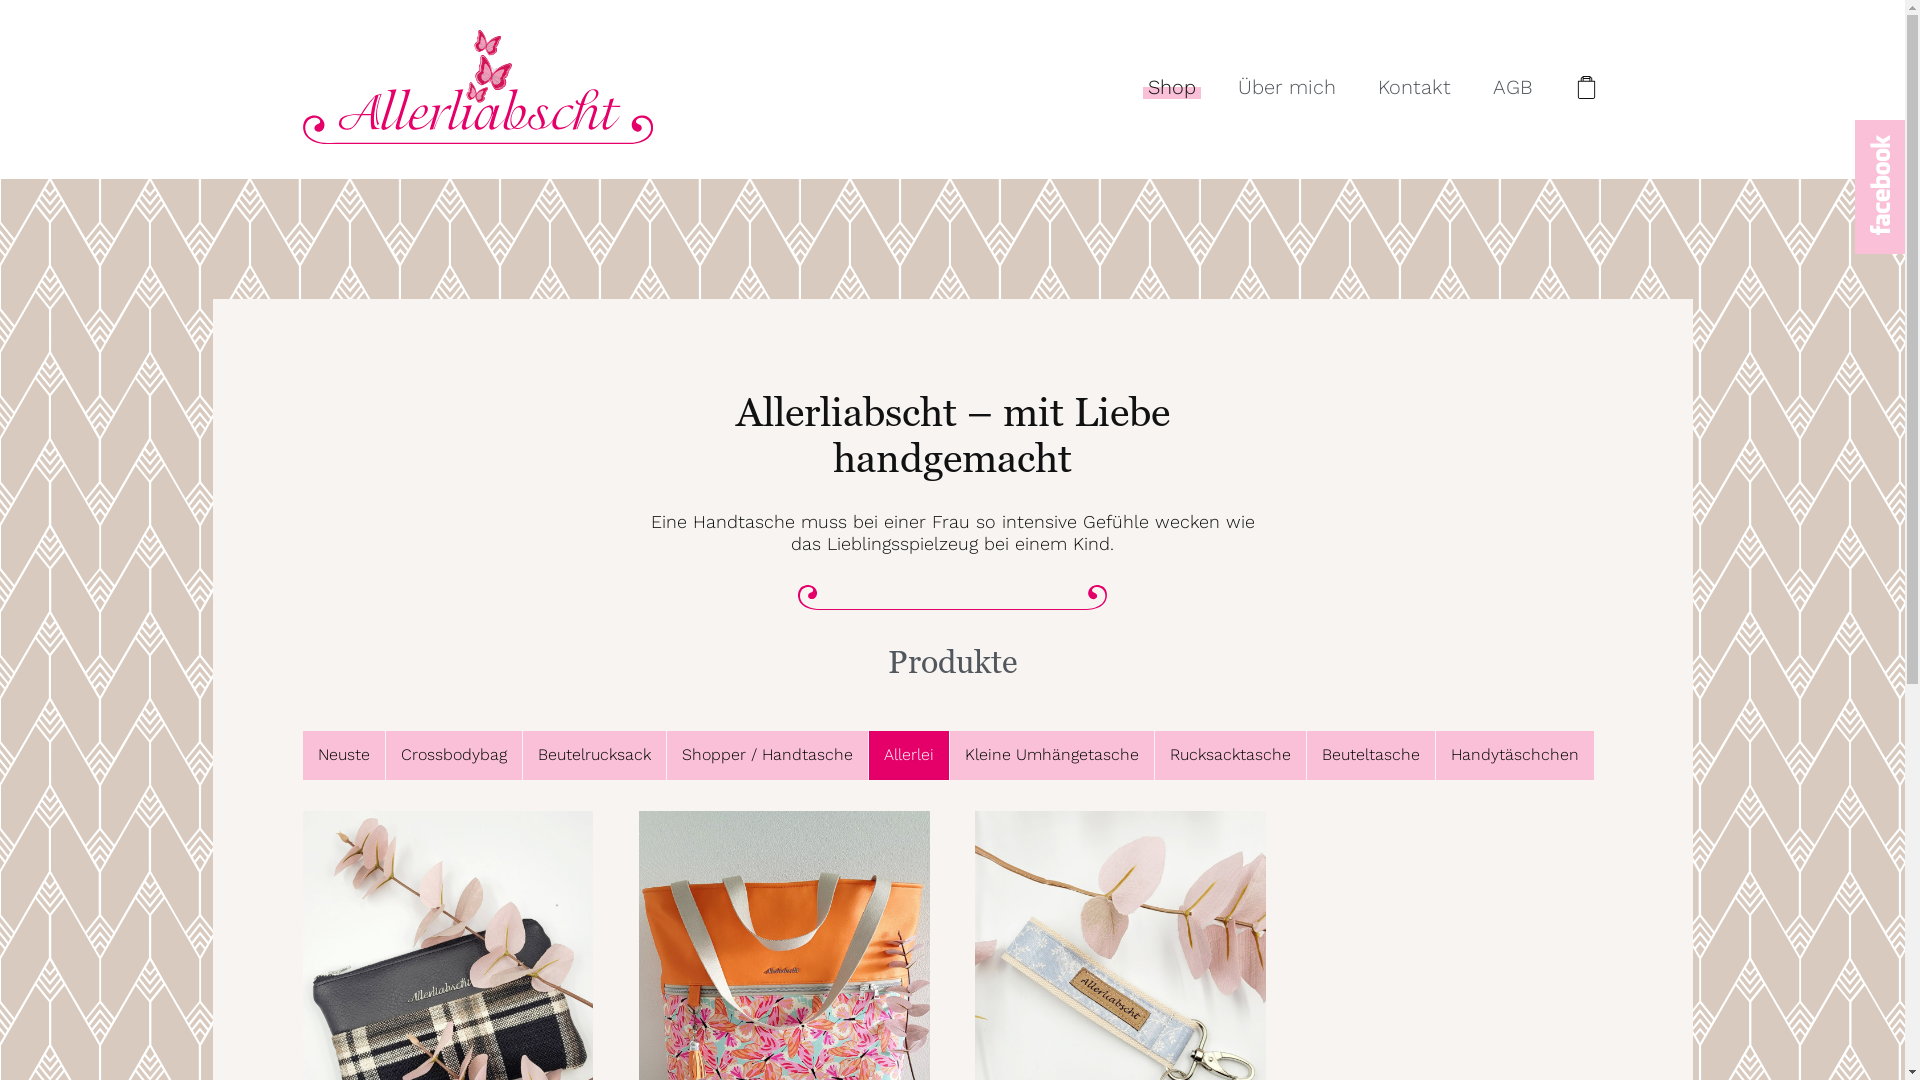 This screenshot has height=1080, width=1920. What do you see at coordinates (908, 755) in the screenshot?
I see `Allerlei` at bounding box center [908, 755].